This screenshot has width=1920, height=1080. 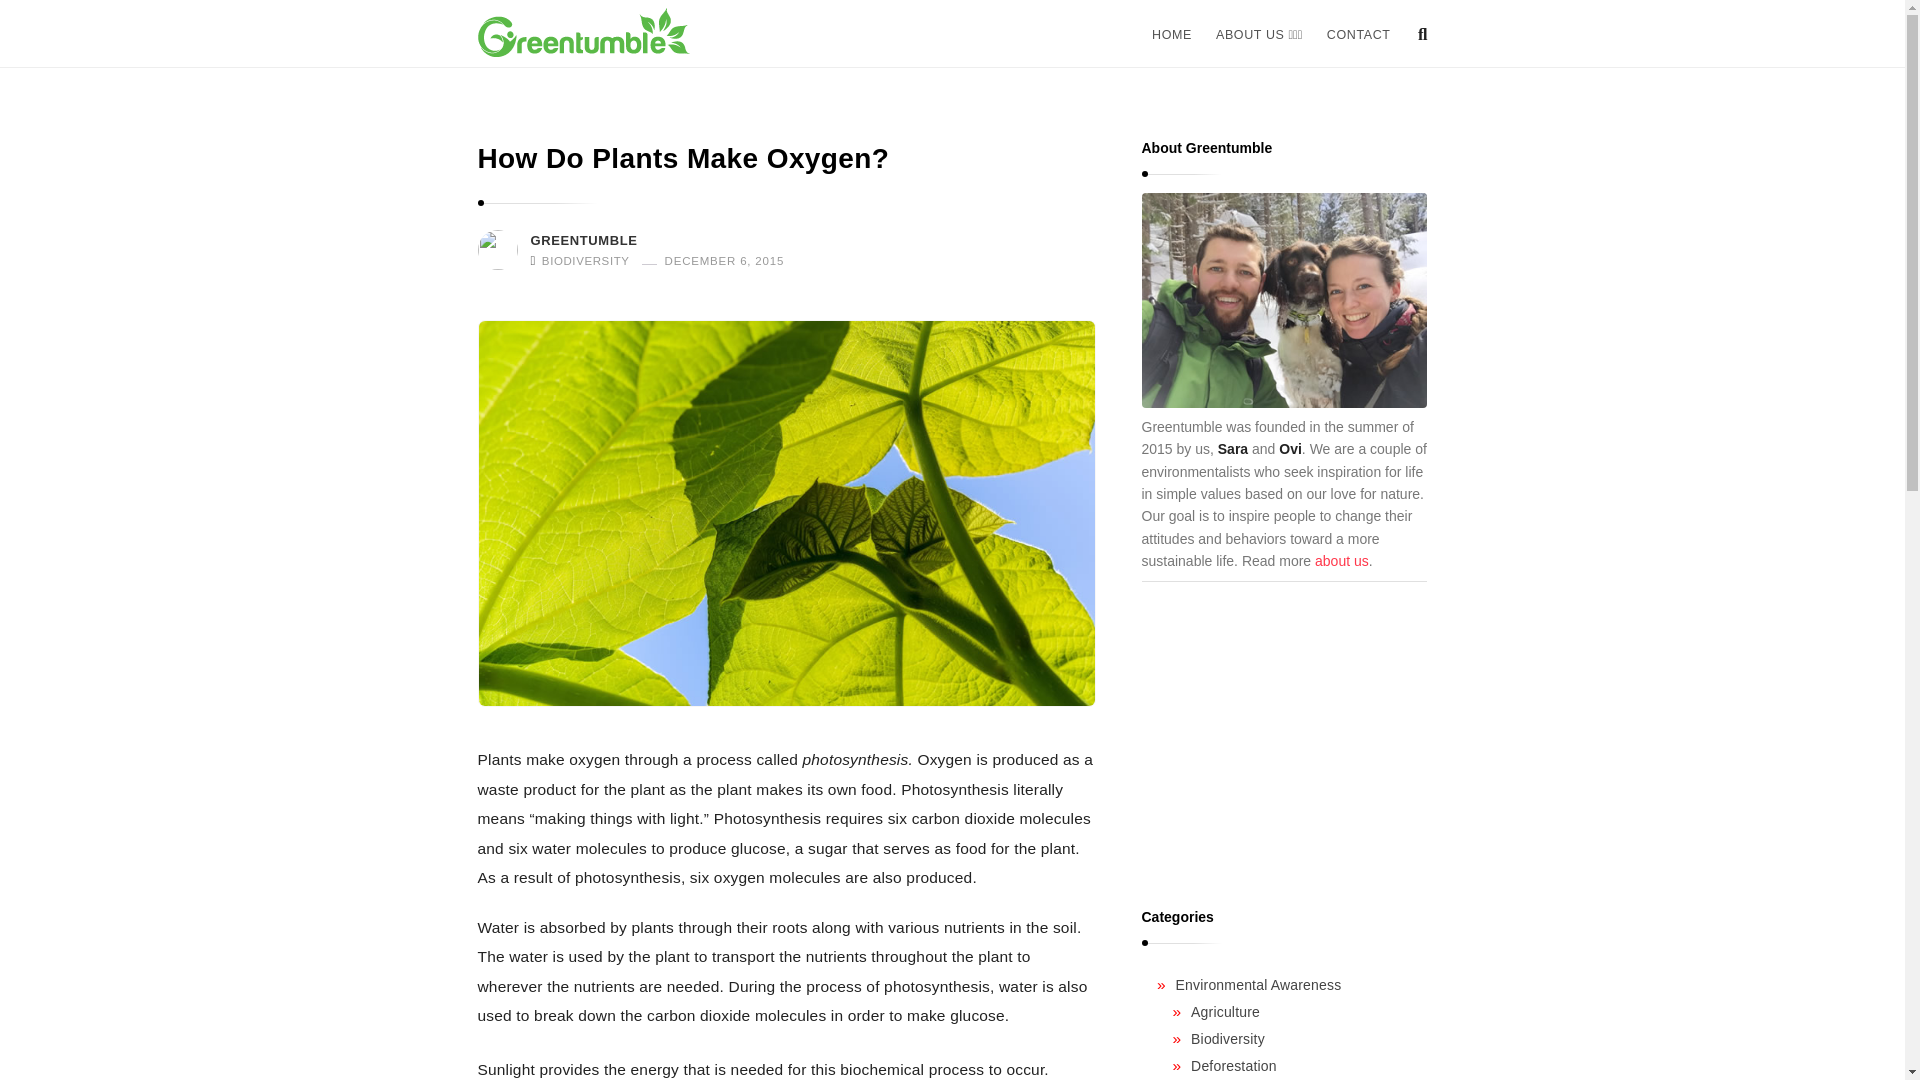 I want to click on CONTACT, so click(x=1359, y=36).